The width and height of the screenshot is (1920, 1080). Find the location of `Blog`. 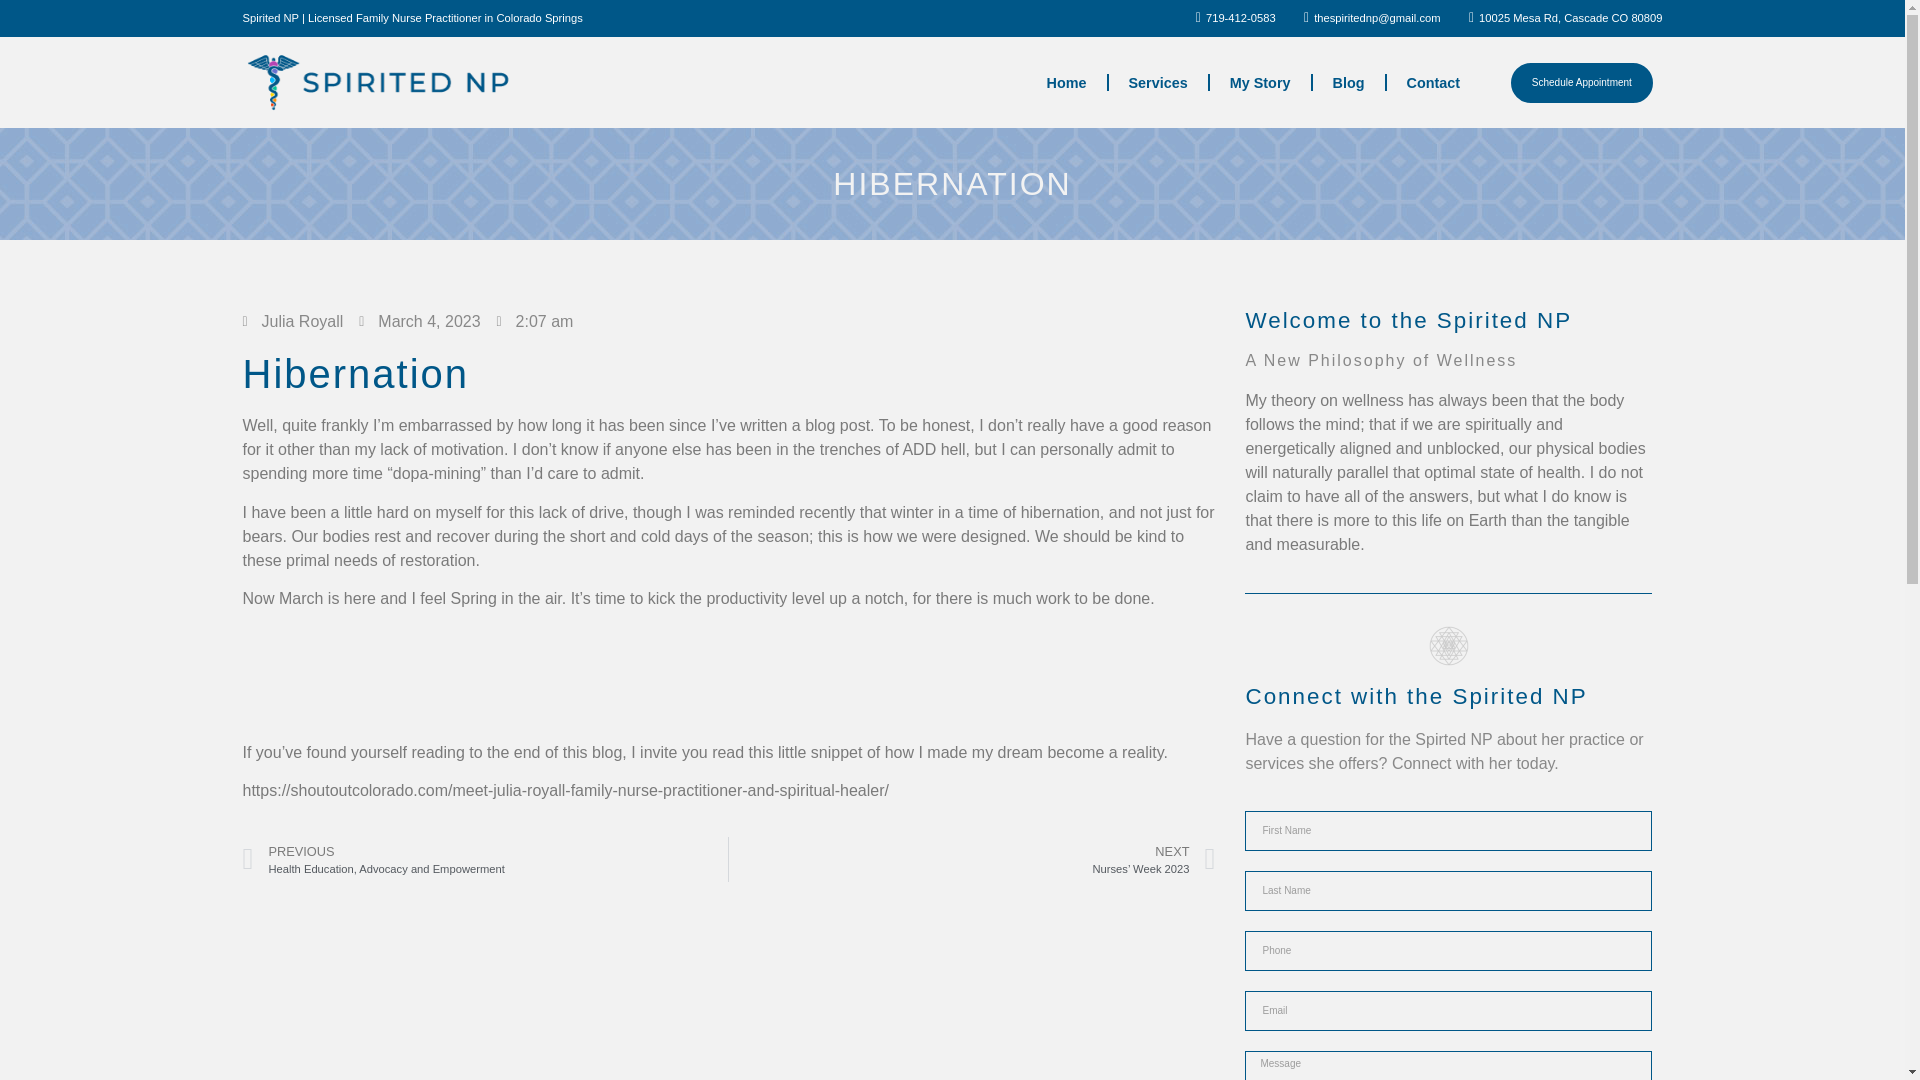

Blog is located at coordinates (1260, 82).